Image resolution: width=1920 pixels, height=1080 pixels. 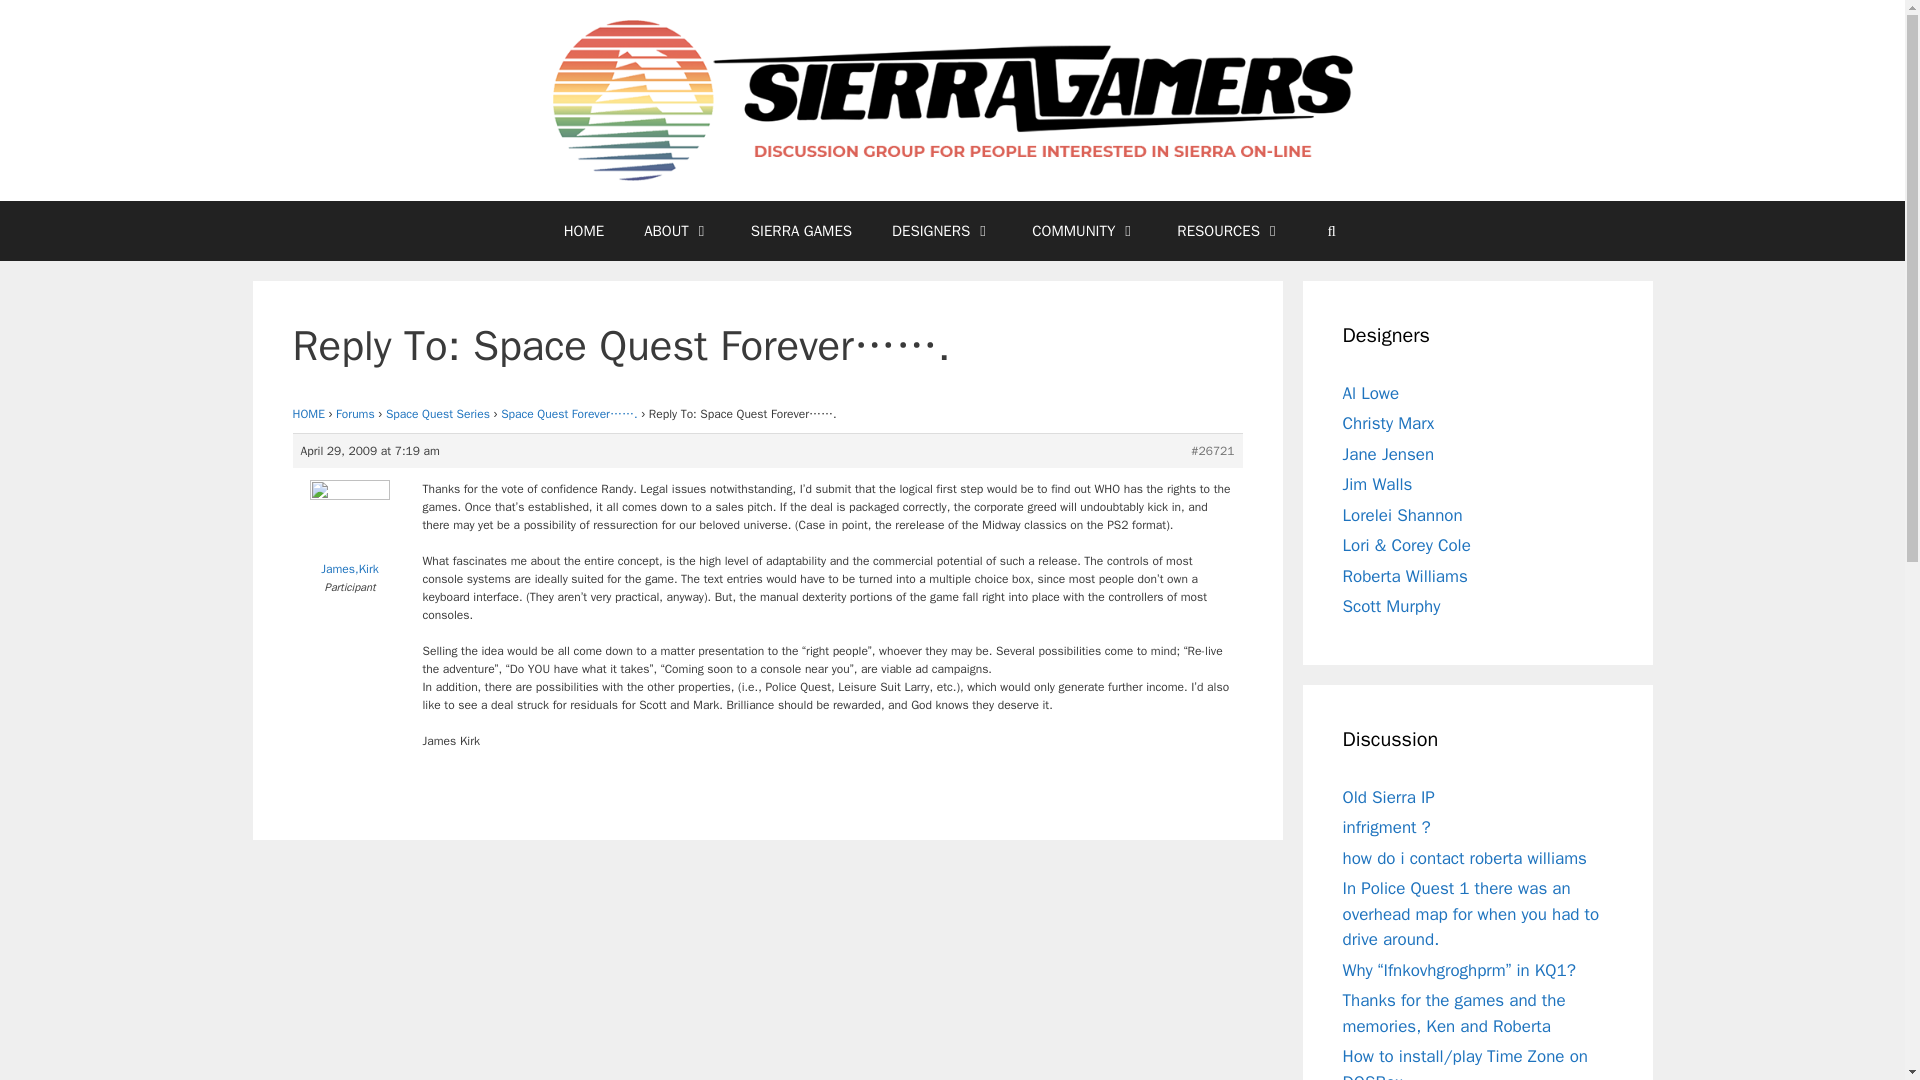 I want to click on Forums, so click(x=355, y=414).